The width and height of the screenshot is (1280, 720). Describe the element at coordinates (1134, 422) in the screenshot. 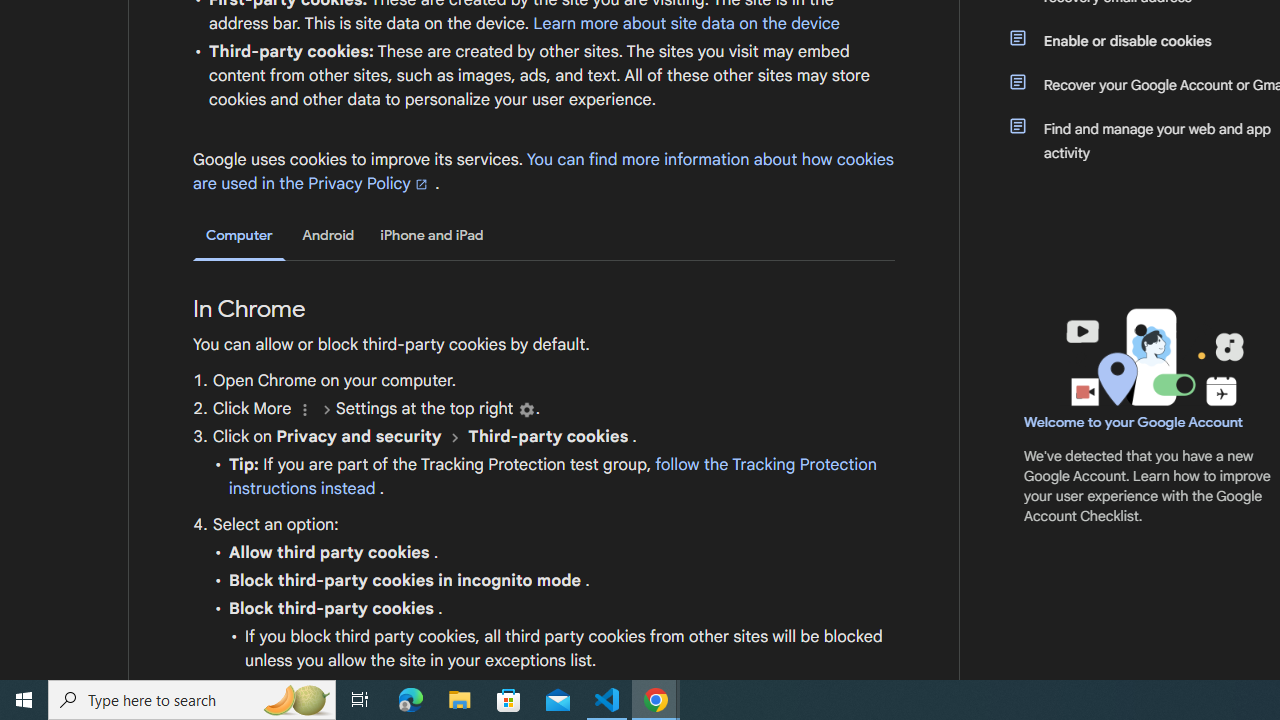

I see `Welcome to your Google Account` at that location.